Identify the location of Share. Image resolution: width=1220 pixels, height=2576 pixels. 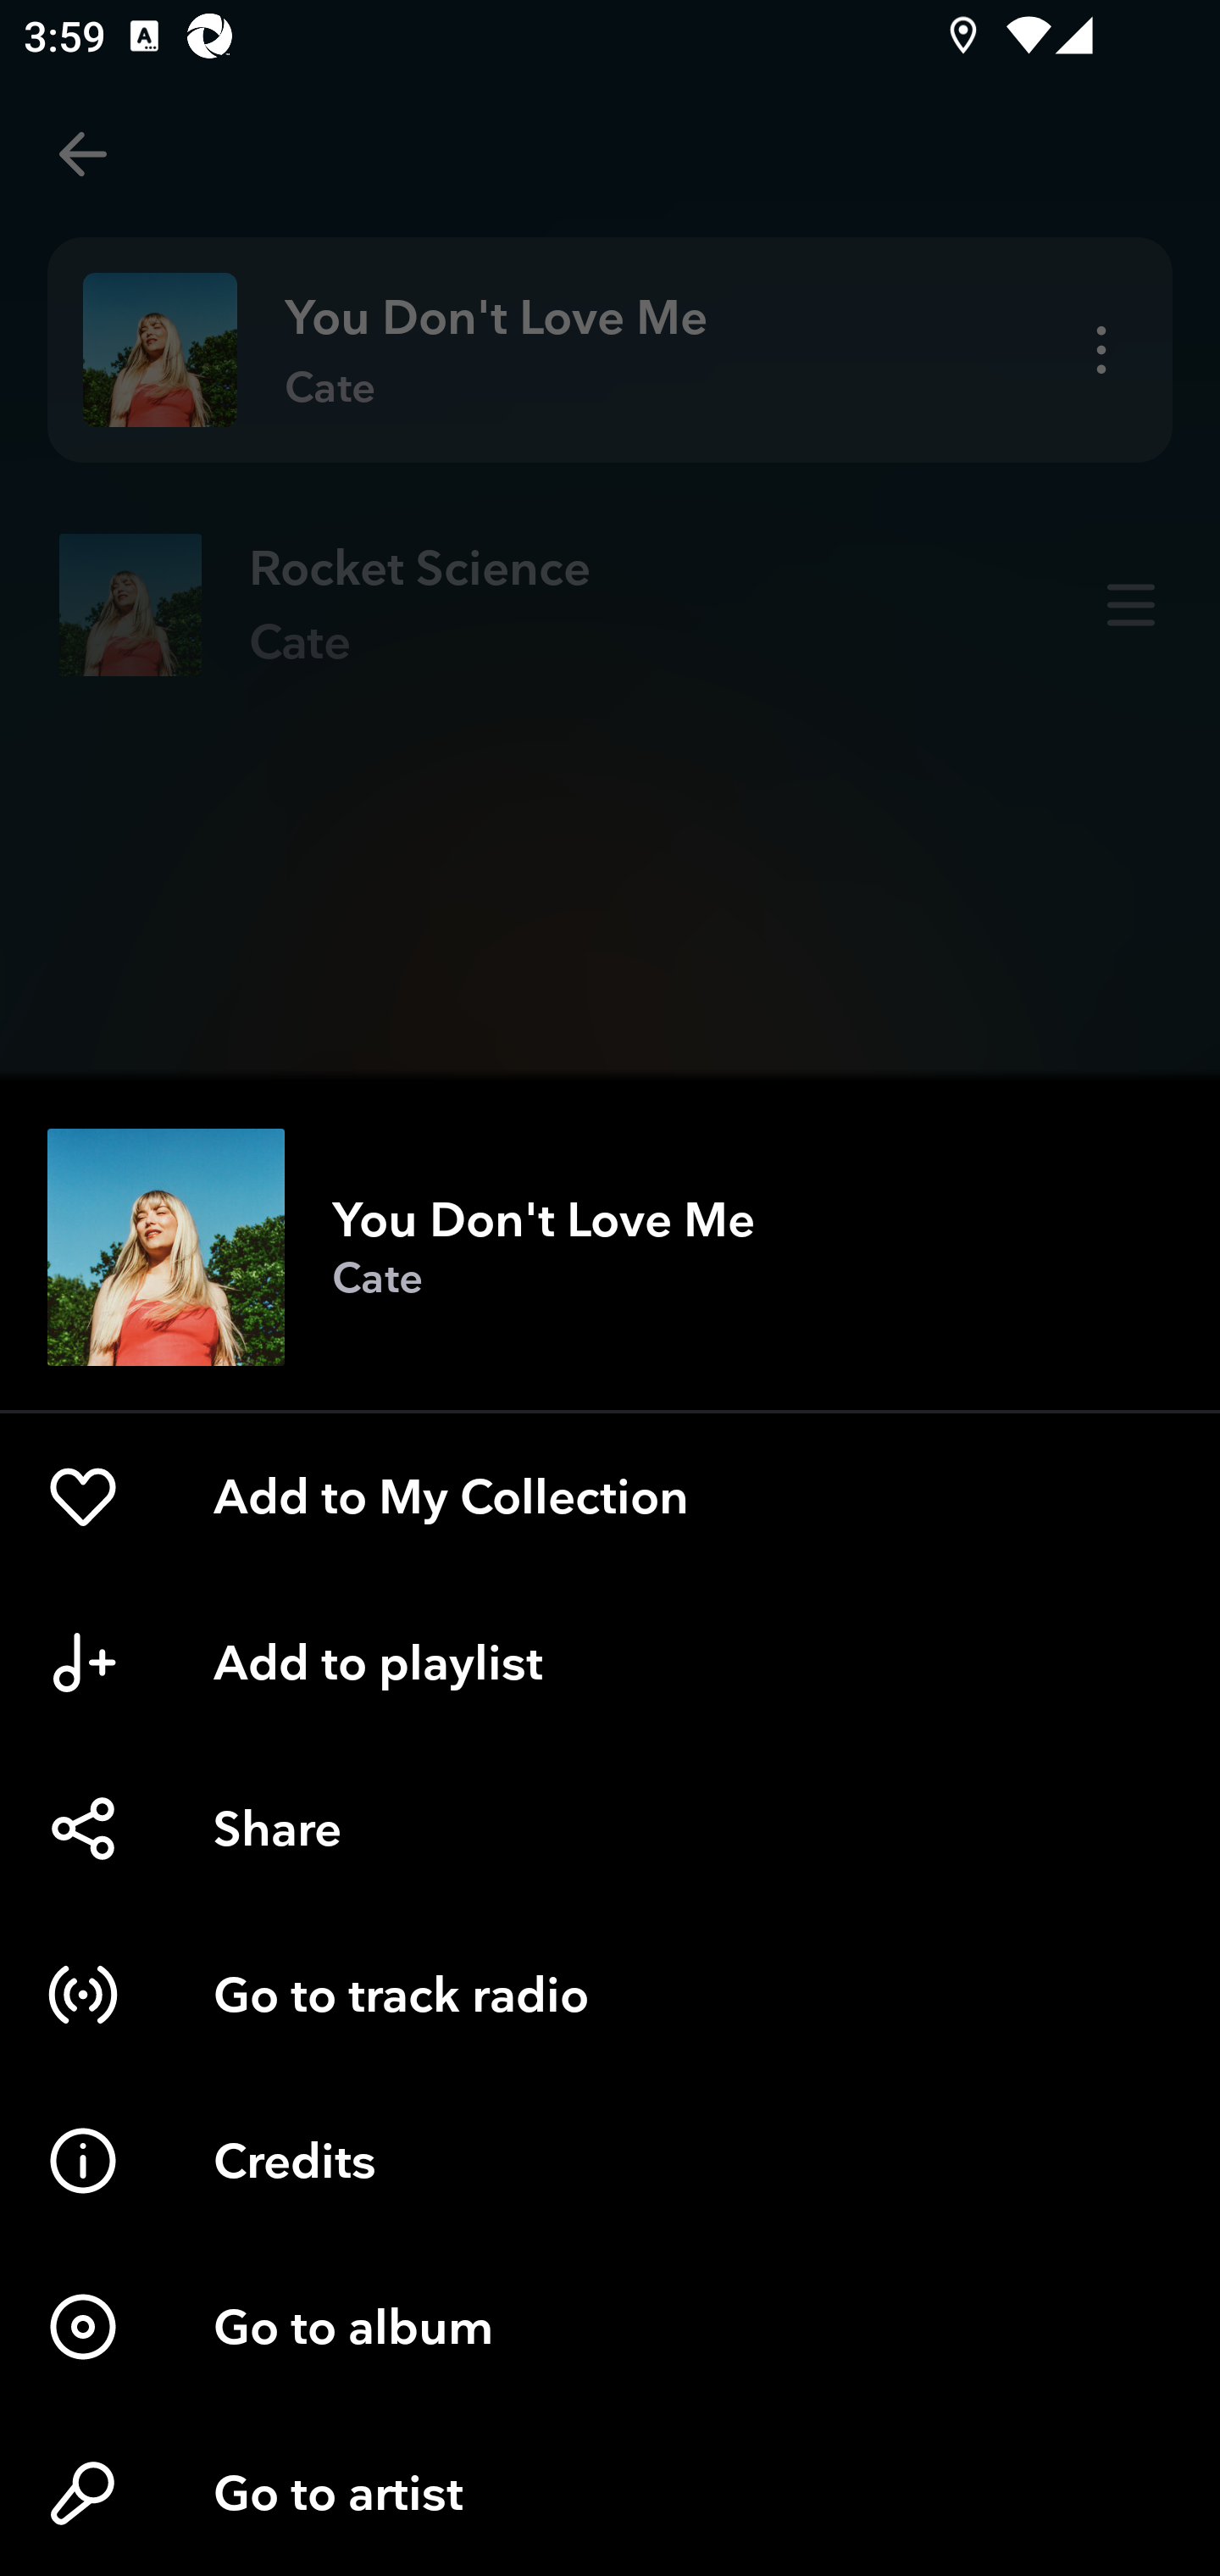
(610, 1829).